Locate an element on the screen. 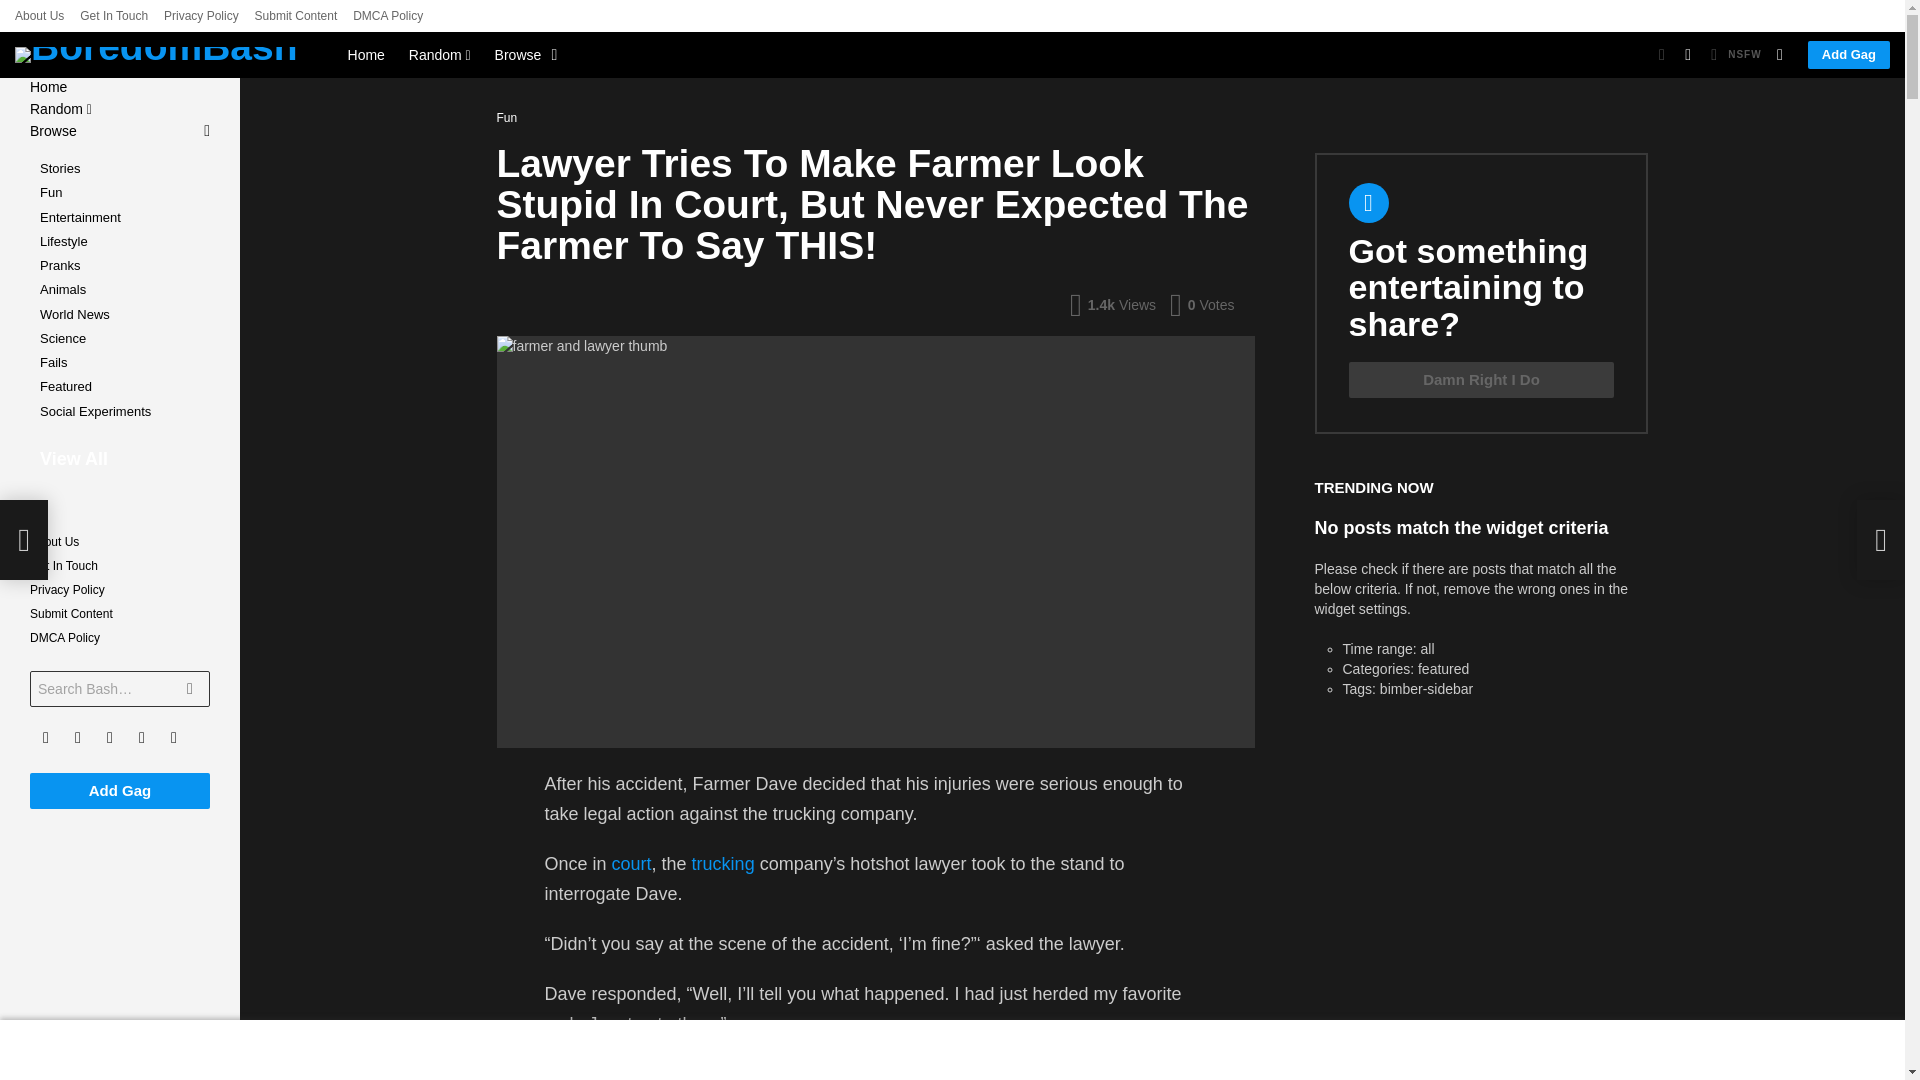 Image resolution: width=1920 pixels, height=1080 pixels. trucking is located at coordinates (722, 864).